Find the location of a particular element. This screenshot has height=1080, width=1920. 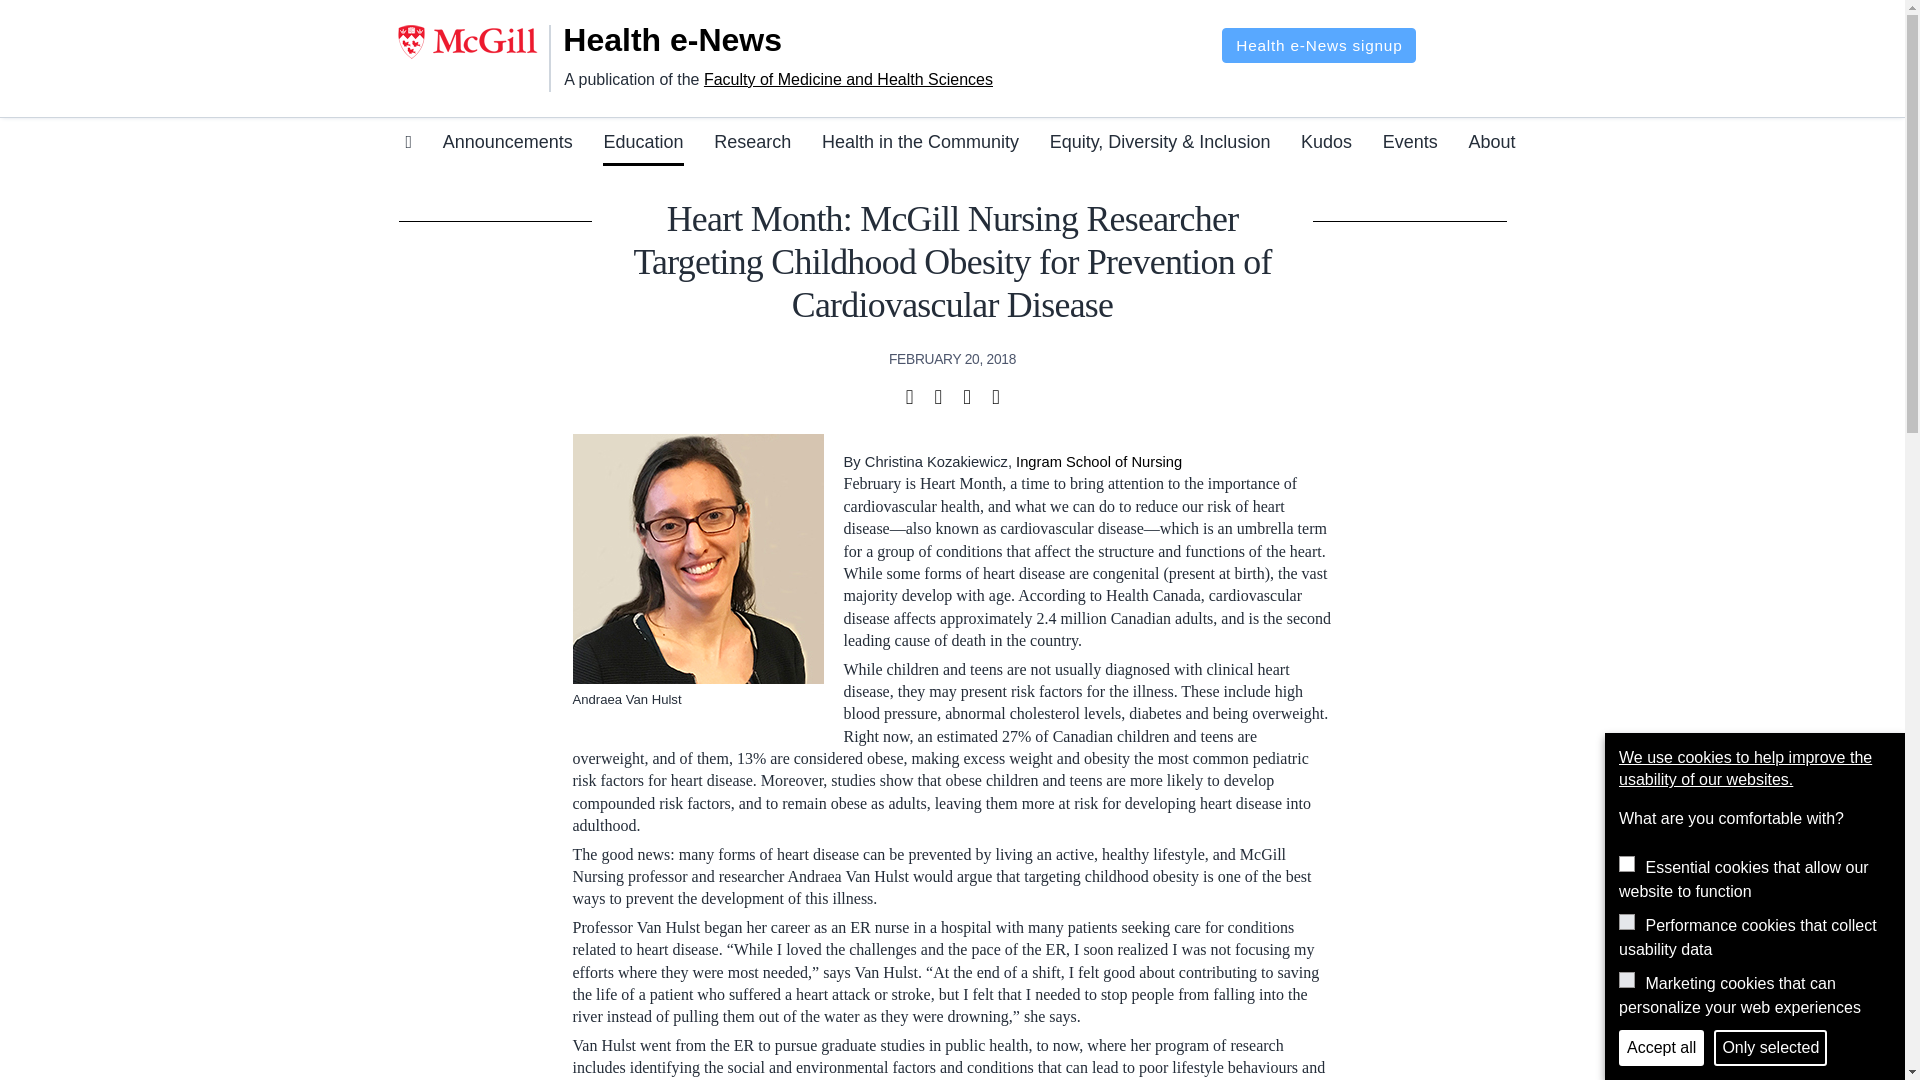

Ingram School of Nursing is located at coordinates (1098, 461).